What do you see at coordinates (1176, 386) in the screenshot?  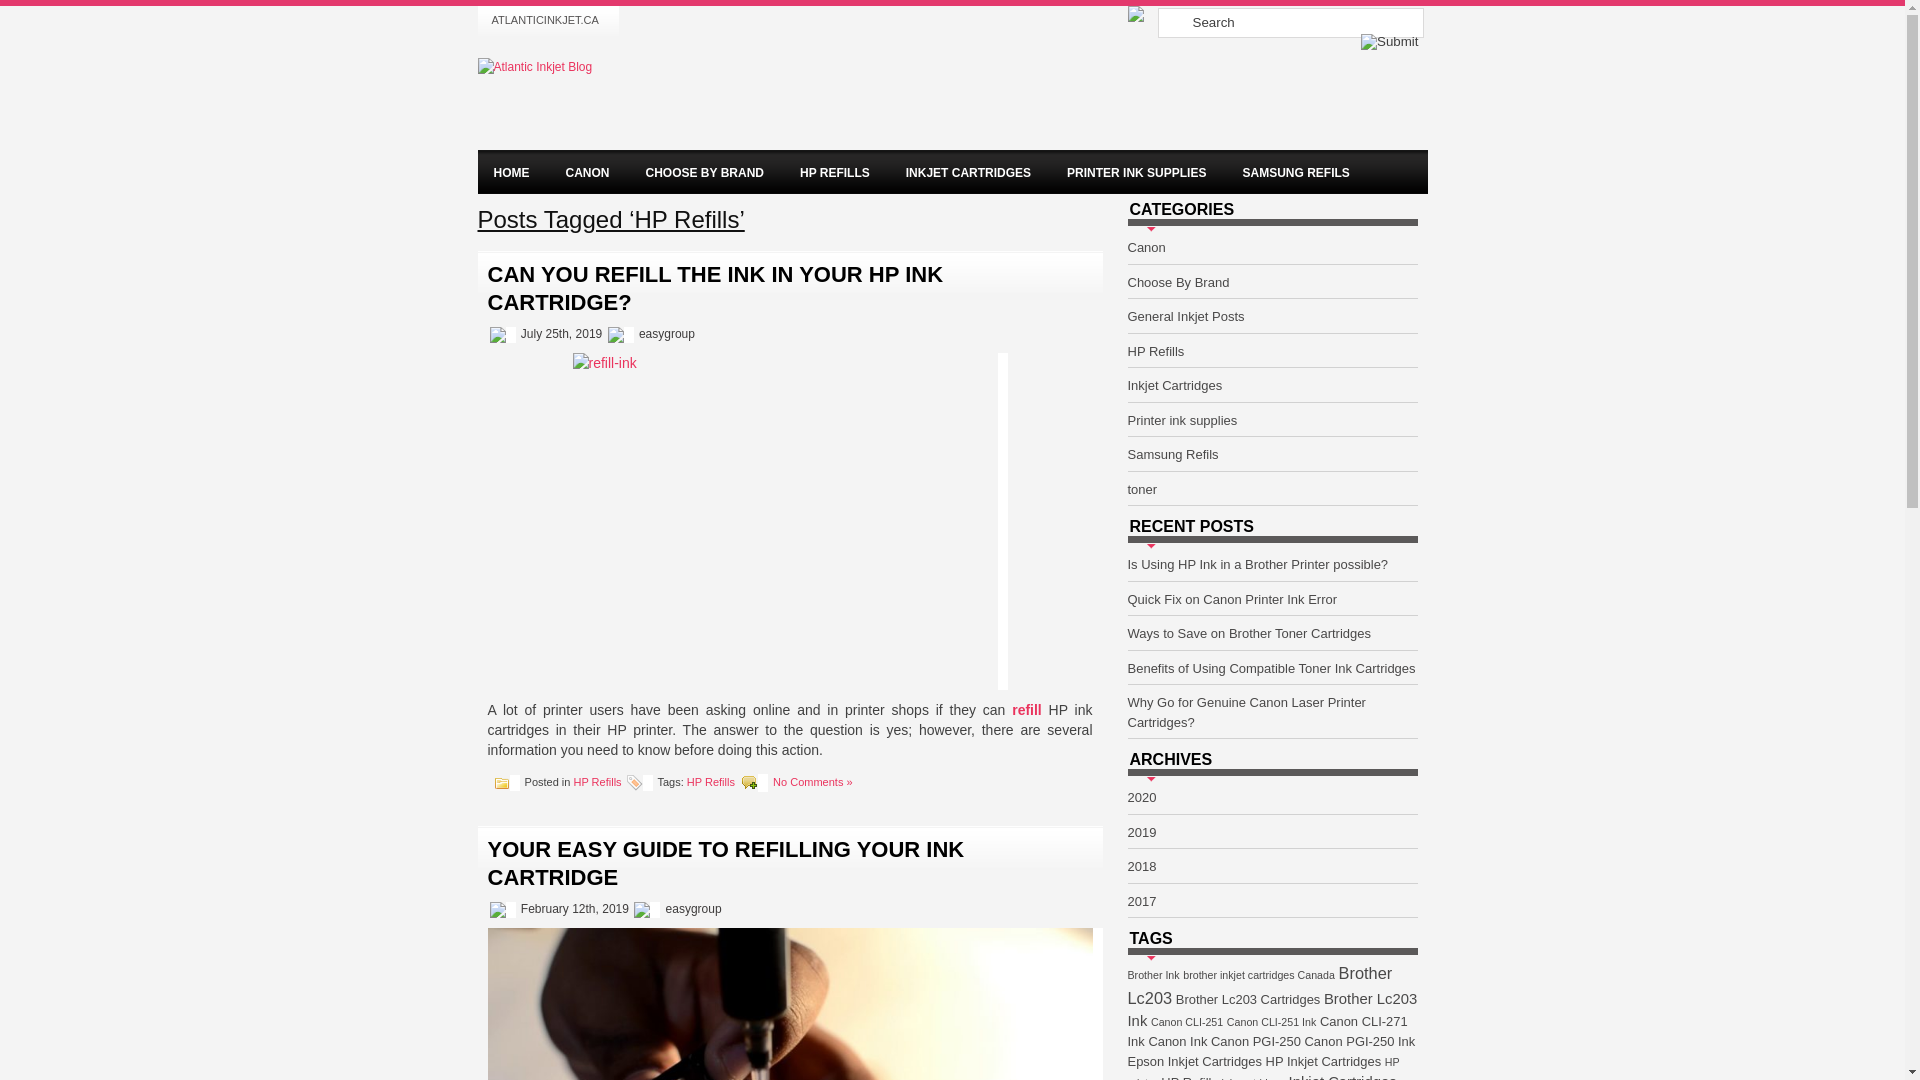 I see `Inkjet Cartridges` at bounding box center [1176, 386].